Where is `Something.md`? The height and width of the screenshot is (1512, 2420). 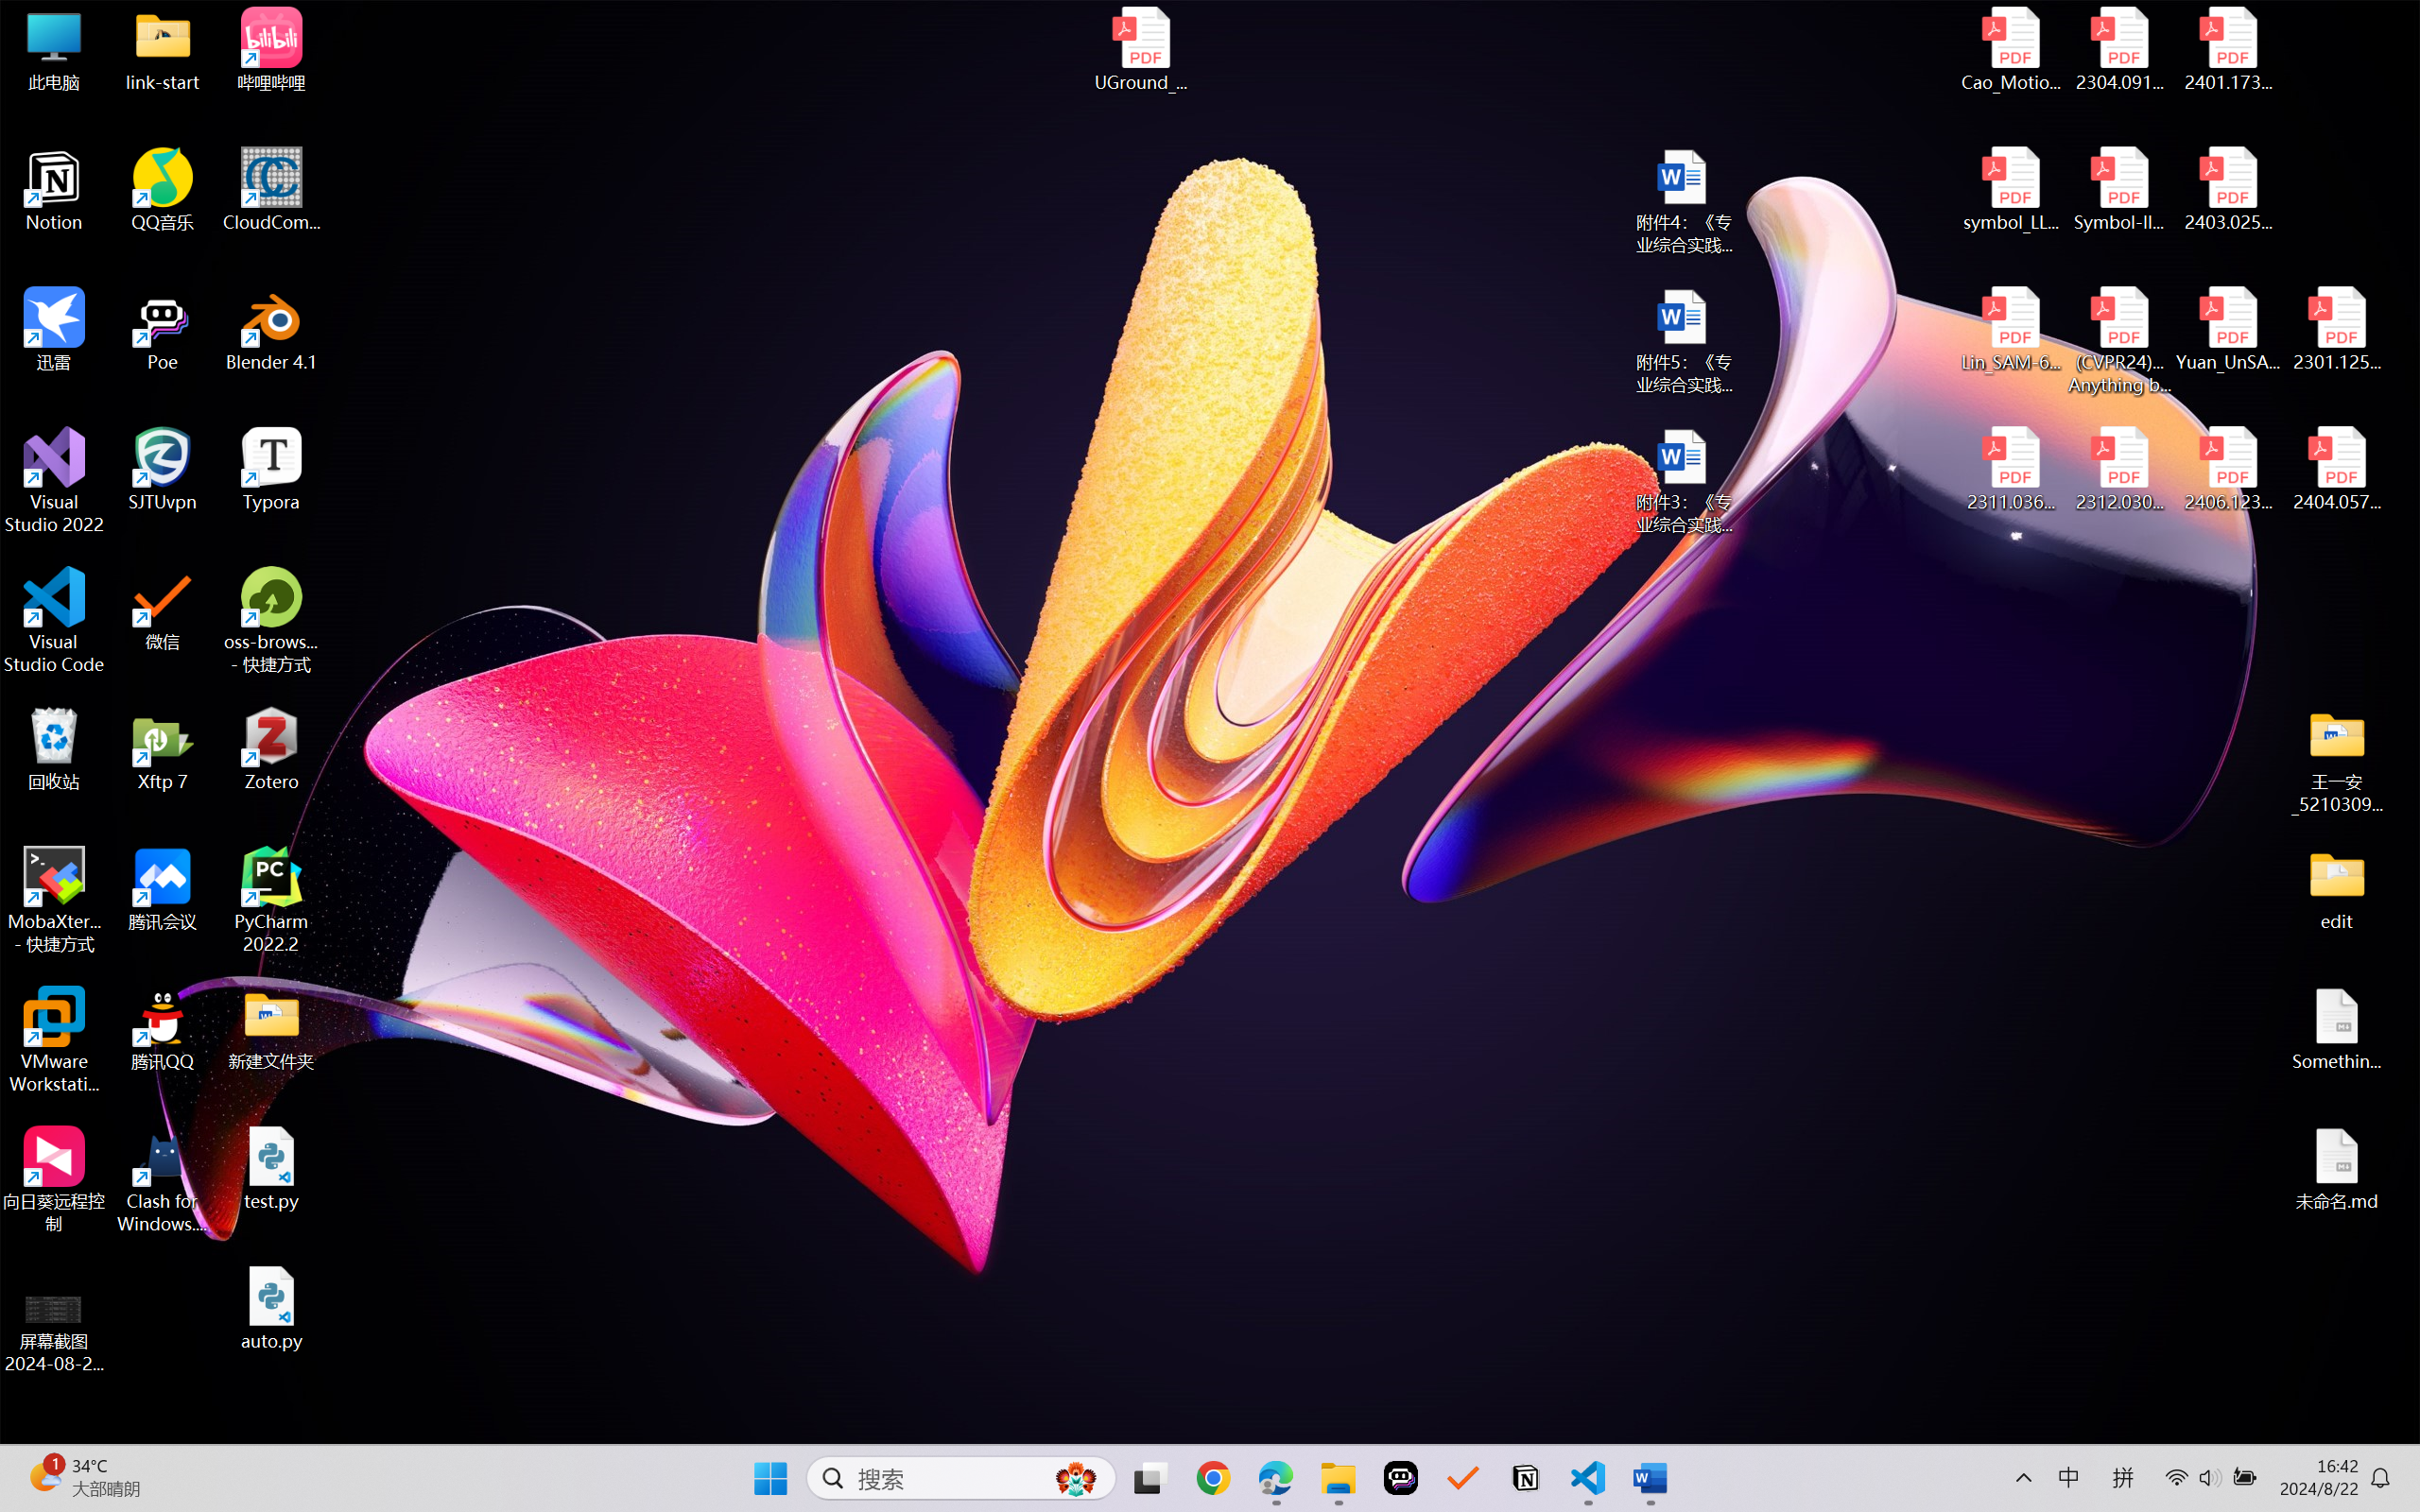
Something.md is located at coordinates (2337, 1029).